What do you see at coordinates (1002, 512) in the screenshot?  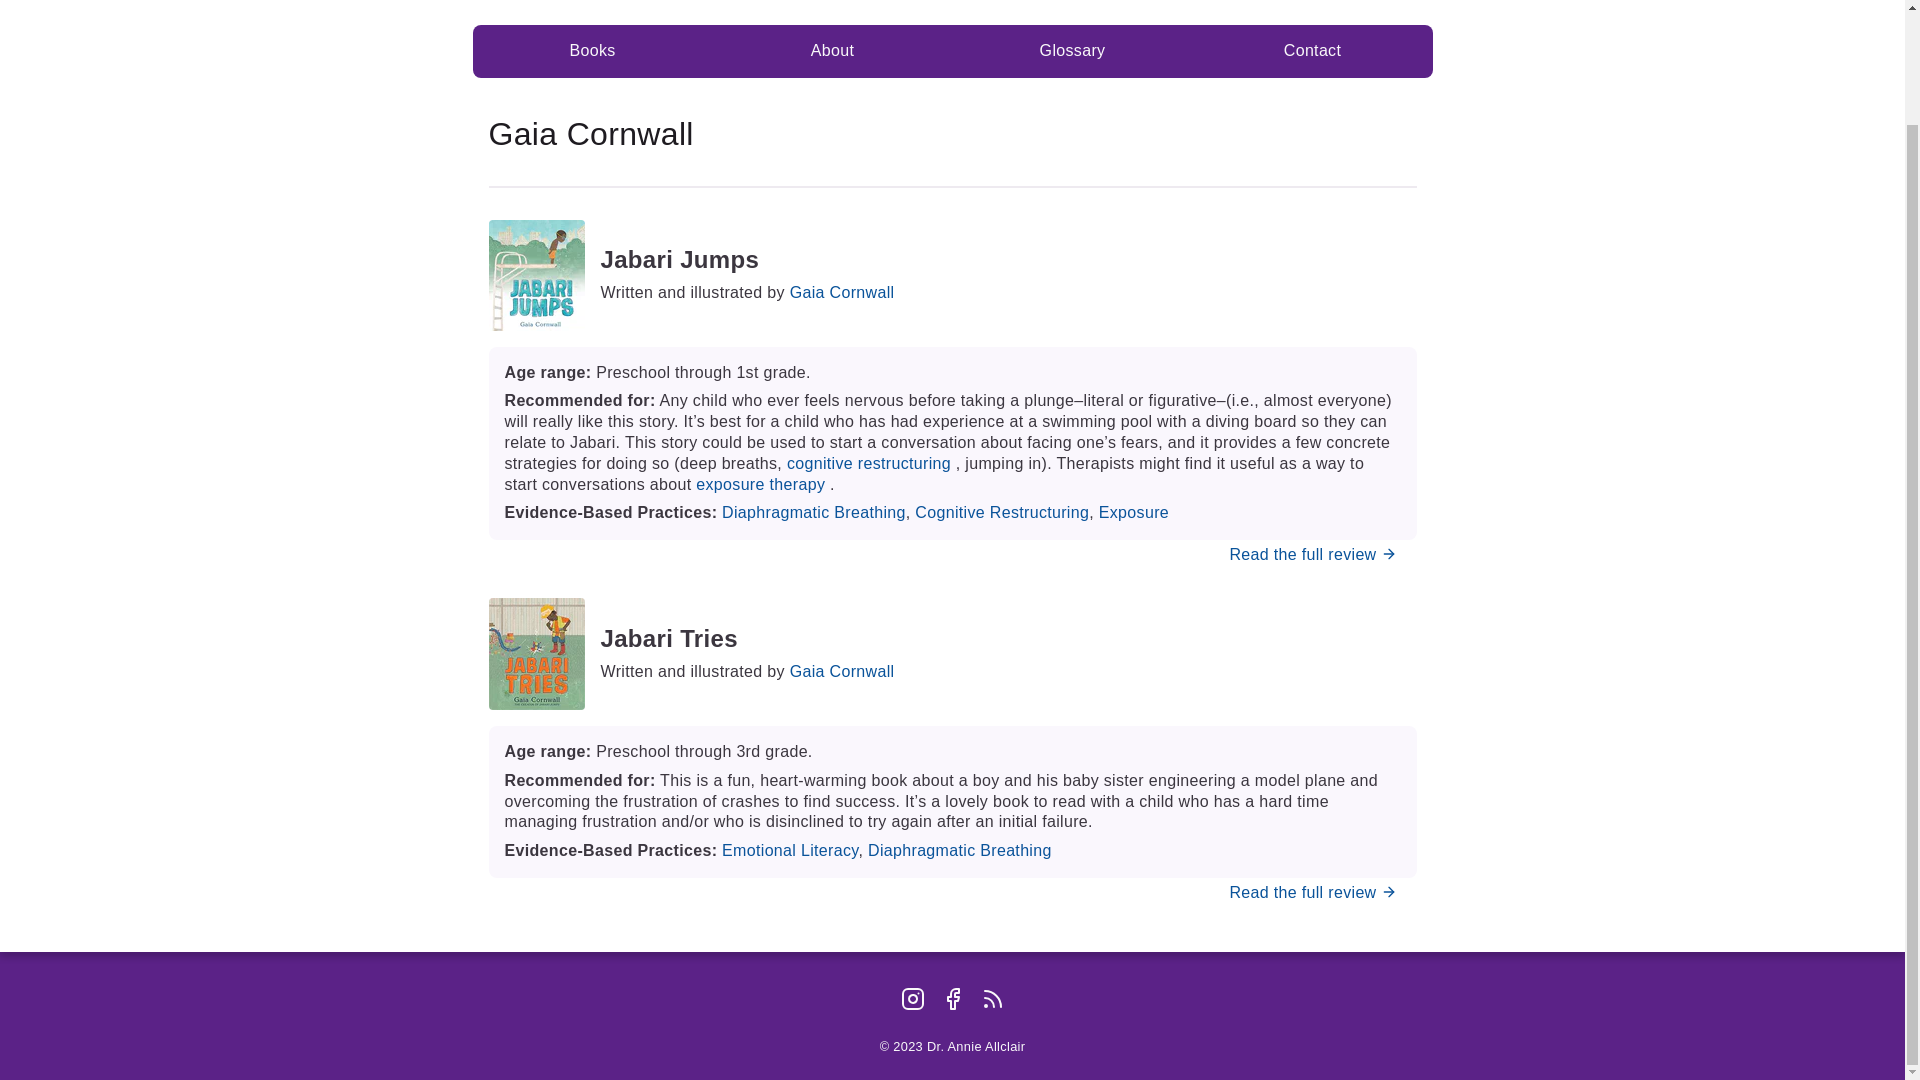 I see `Cognitive Restructuring` at bounding box center [1002, 512].